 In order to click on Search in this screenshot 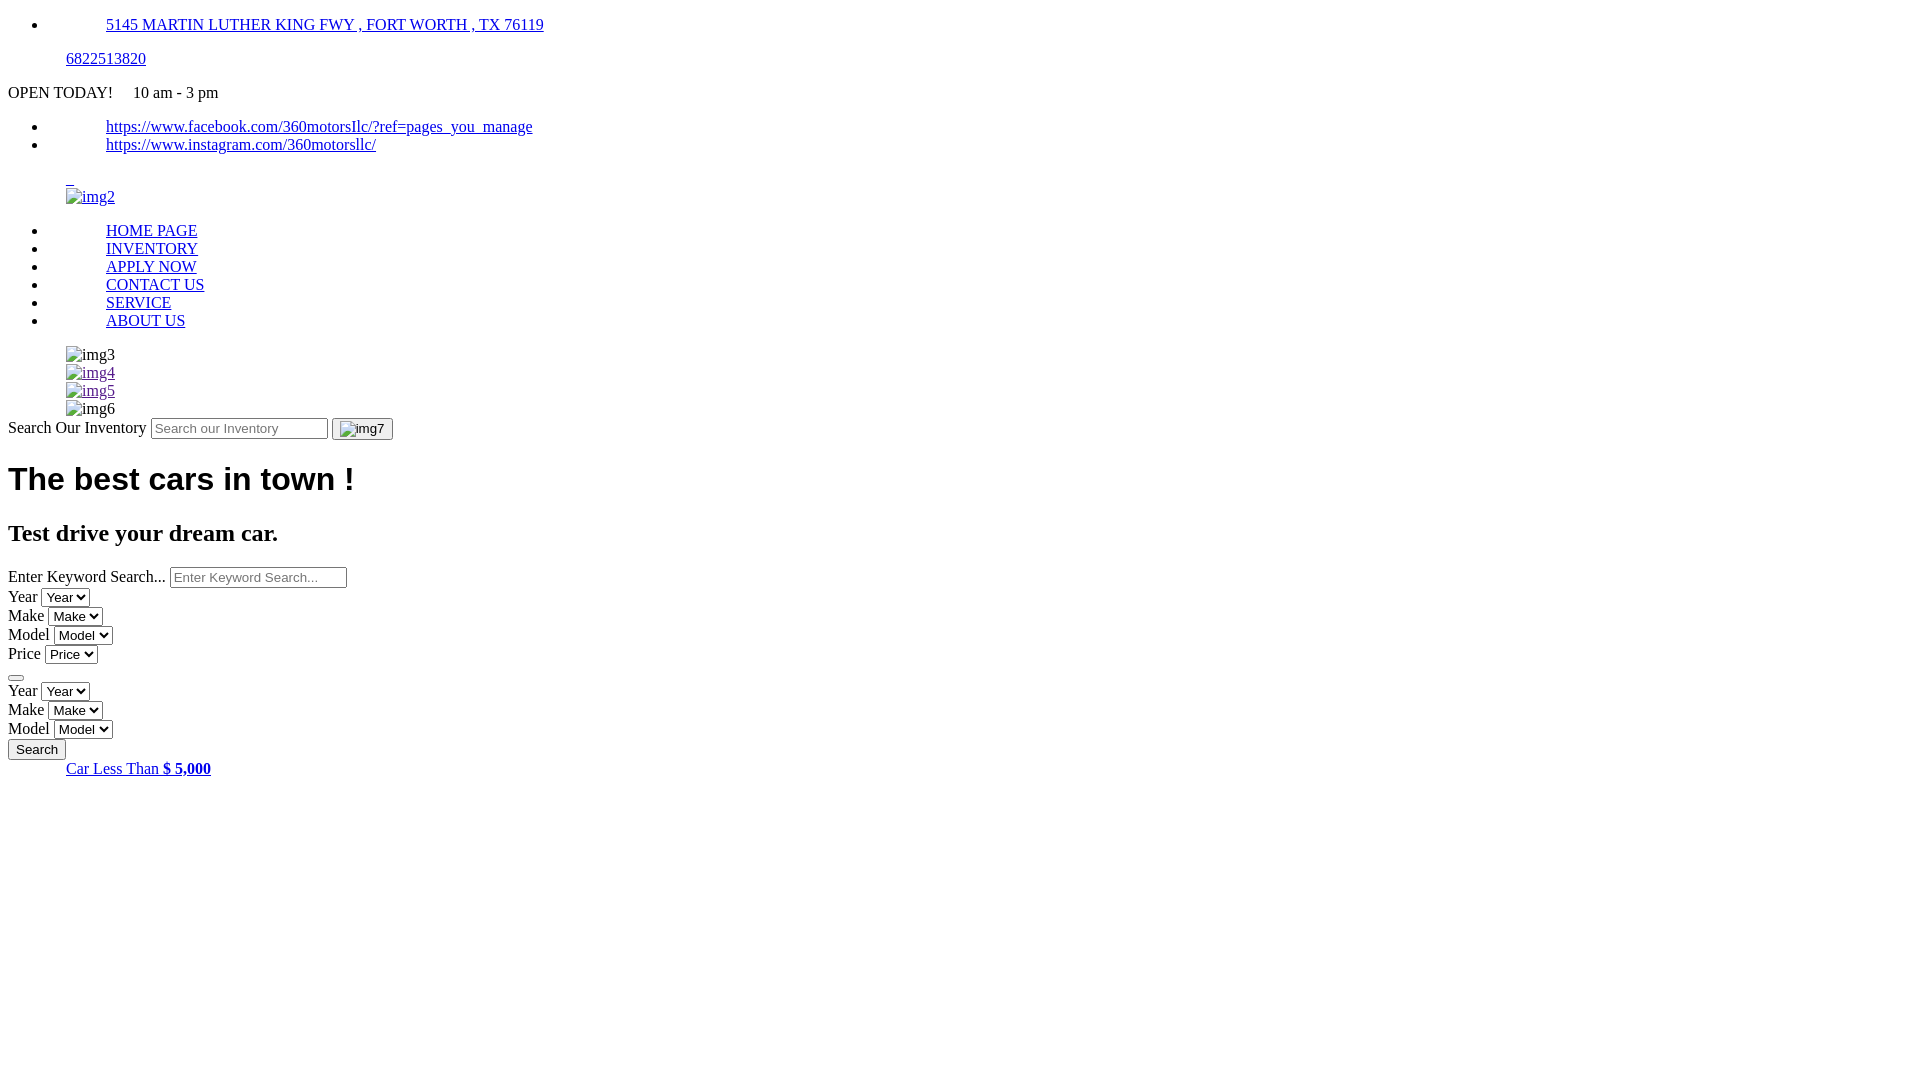, I will do `click(37, 750)`.